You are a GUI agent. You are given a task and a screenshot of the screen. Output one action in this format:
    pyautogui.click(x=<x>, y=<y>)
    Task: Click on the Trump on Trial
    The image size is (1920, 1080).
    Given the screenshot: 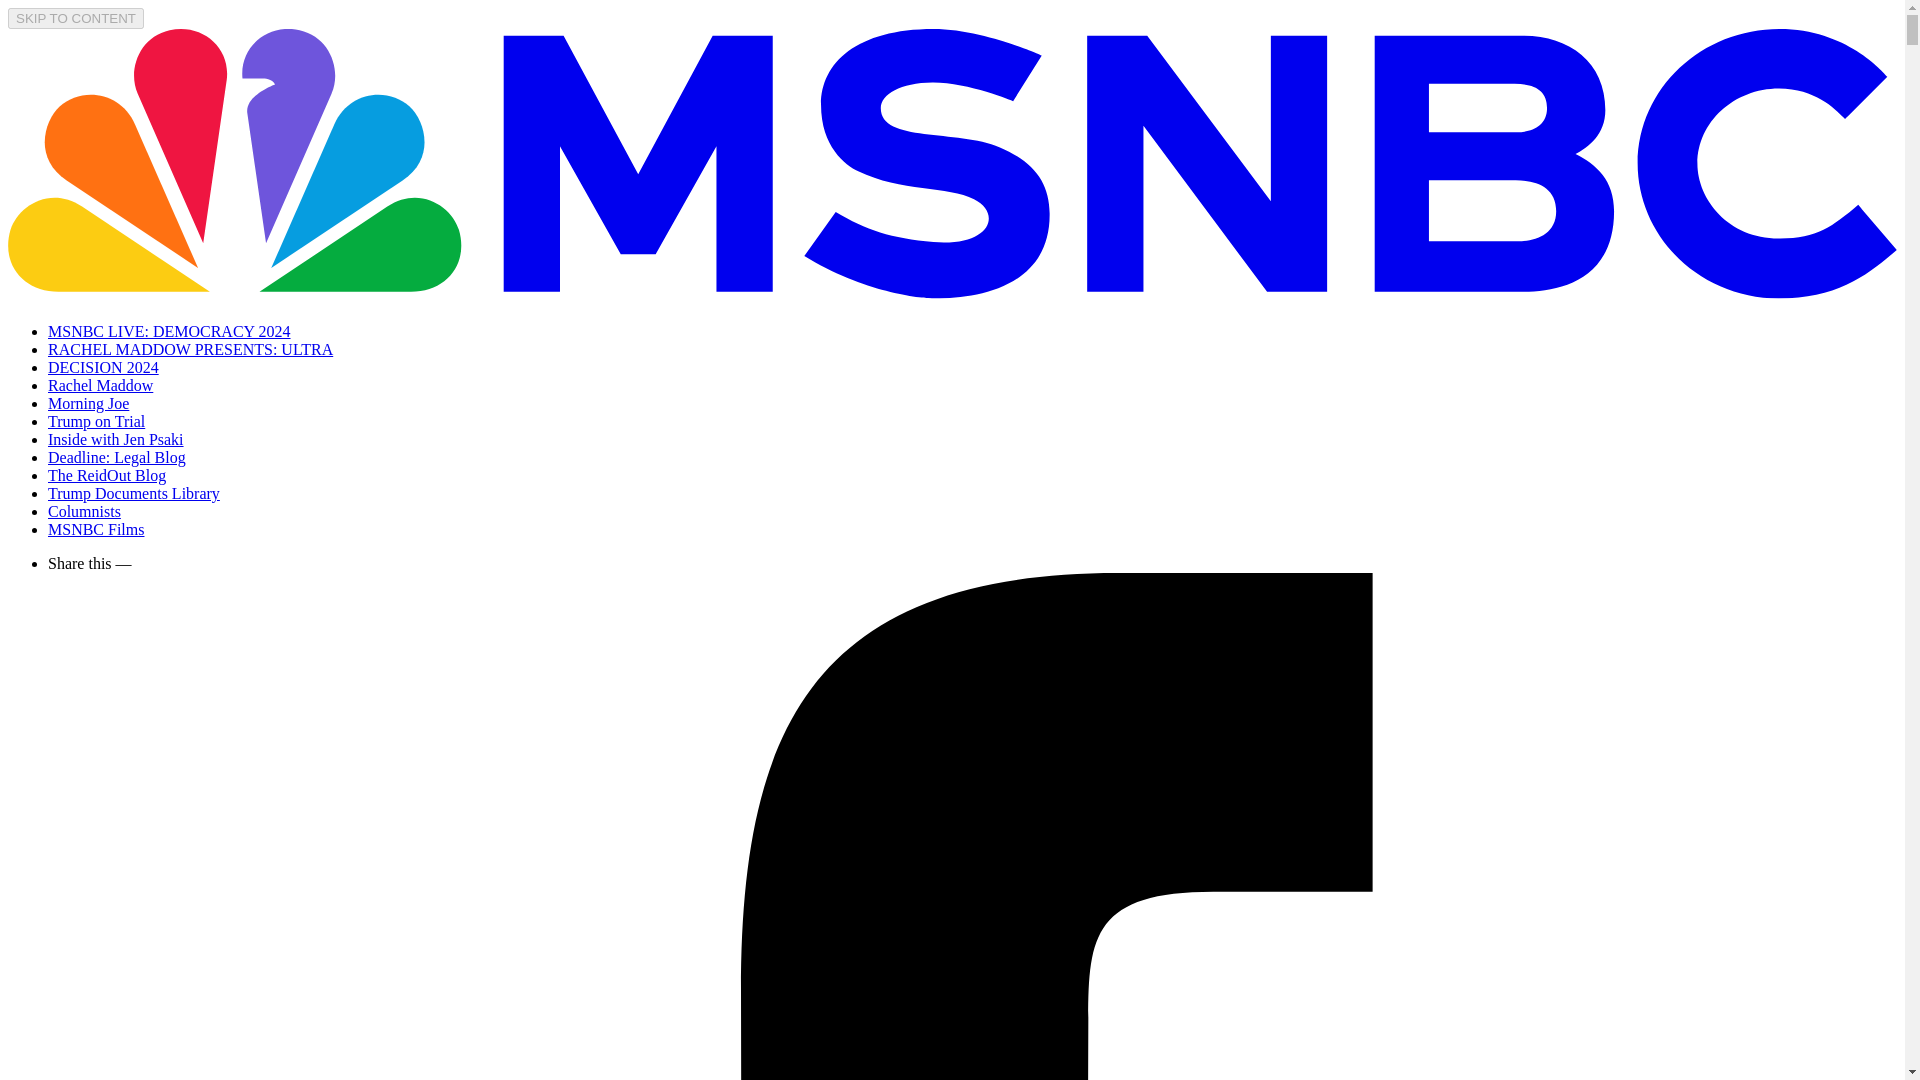 What is the action you would take?
    pyautogui.click(x=96, y=420)
    